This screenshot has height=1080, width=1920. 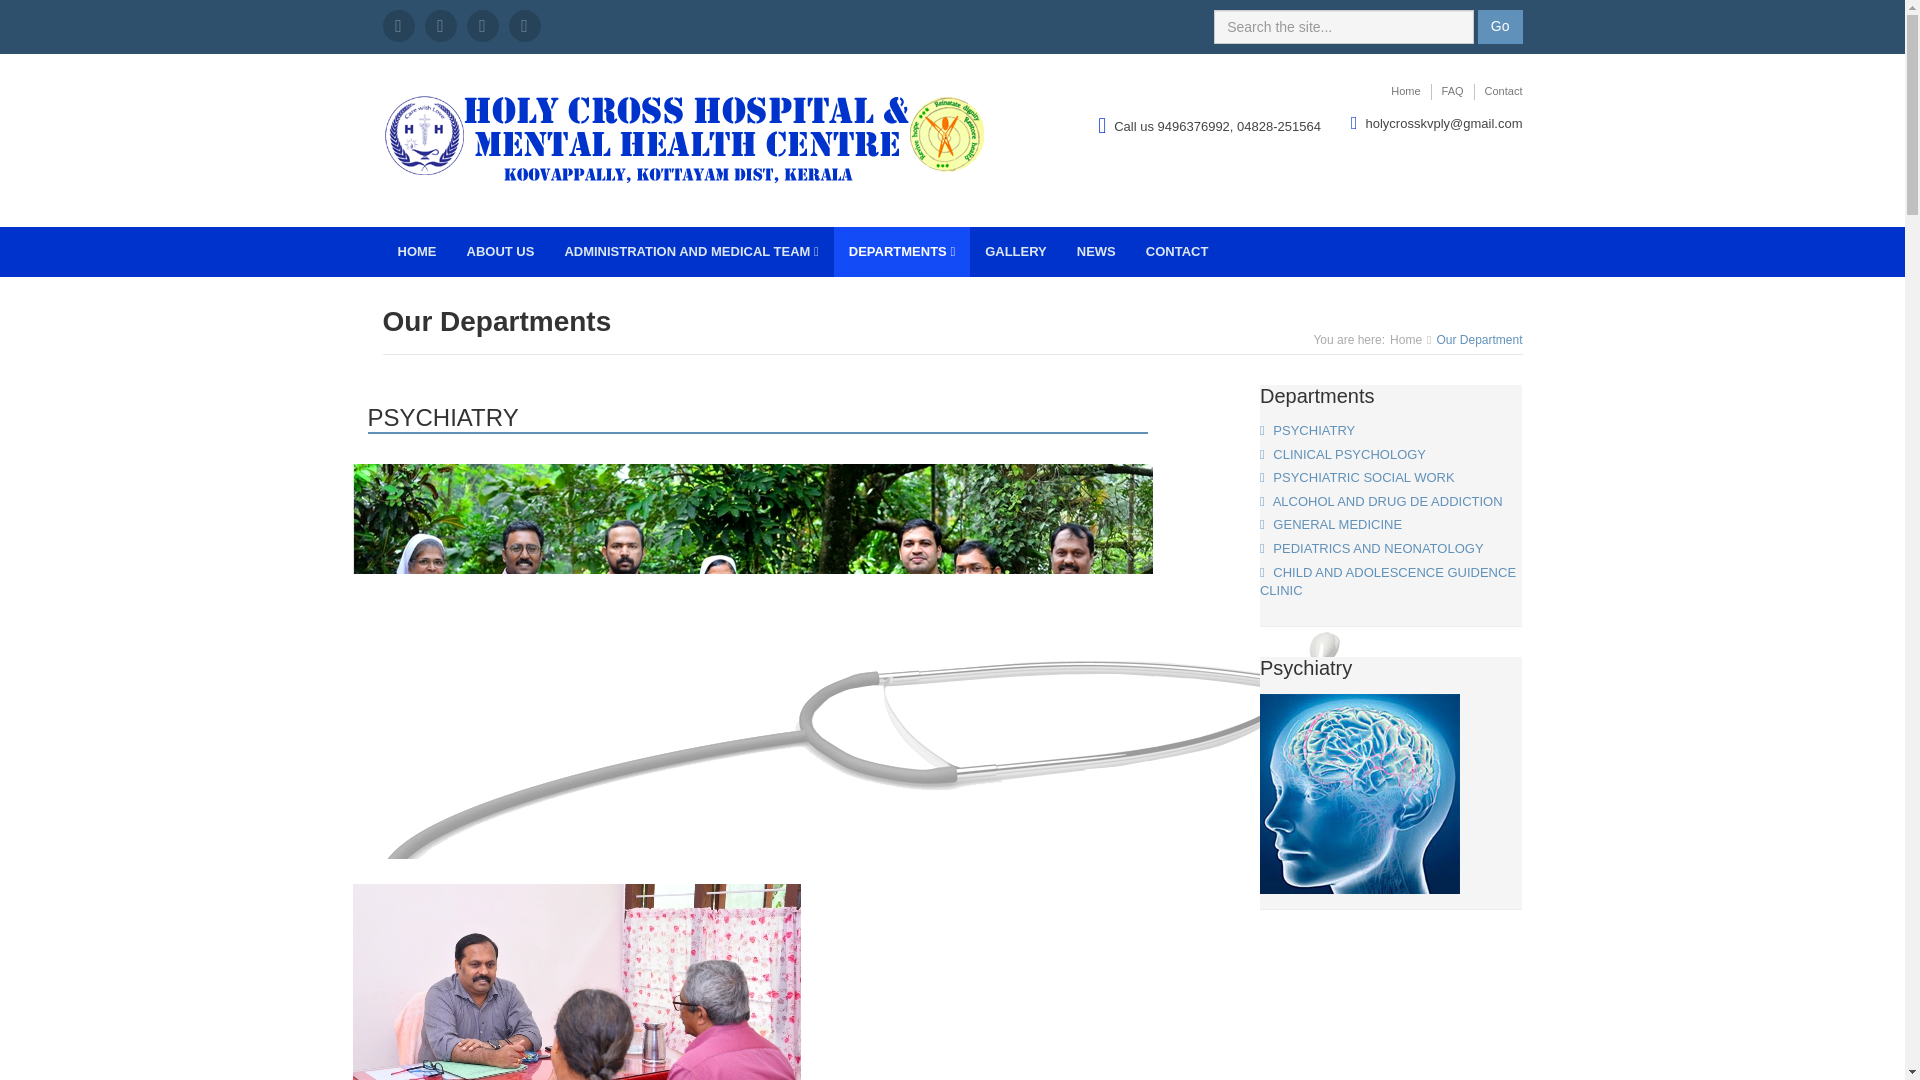 What do you see at coordinates (1357, 476) in the screenshot?
I see `PSYCHIATRIC SOCIAL WORK` at bounding box center [1357, 476].